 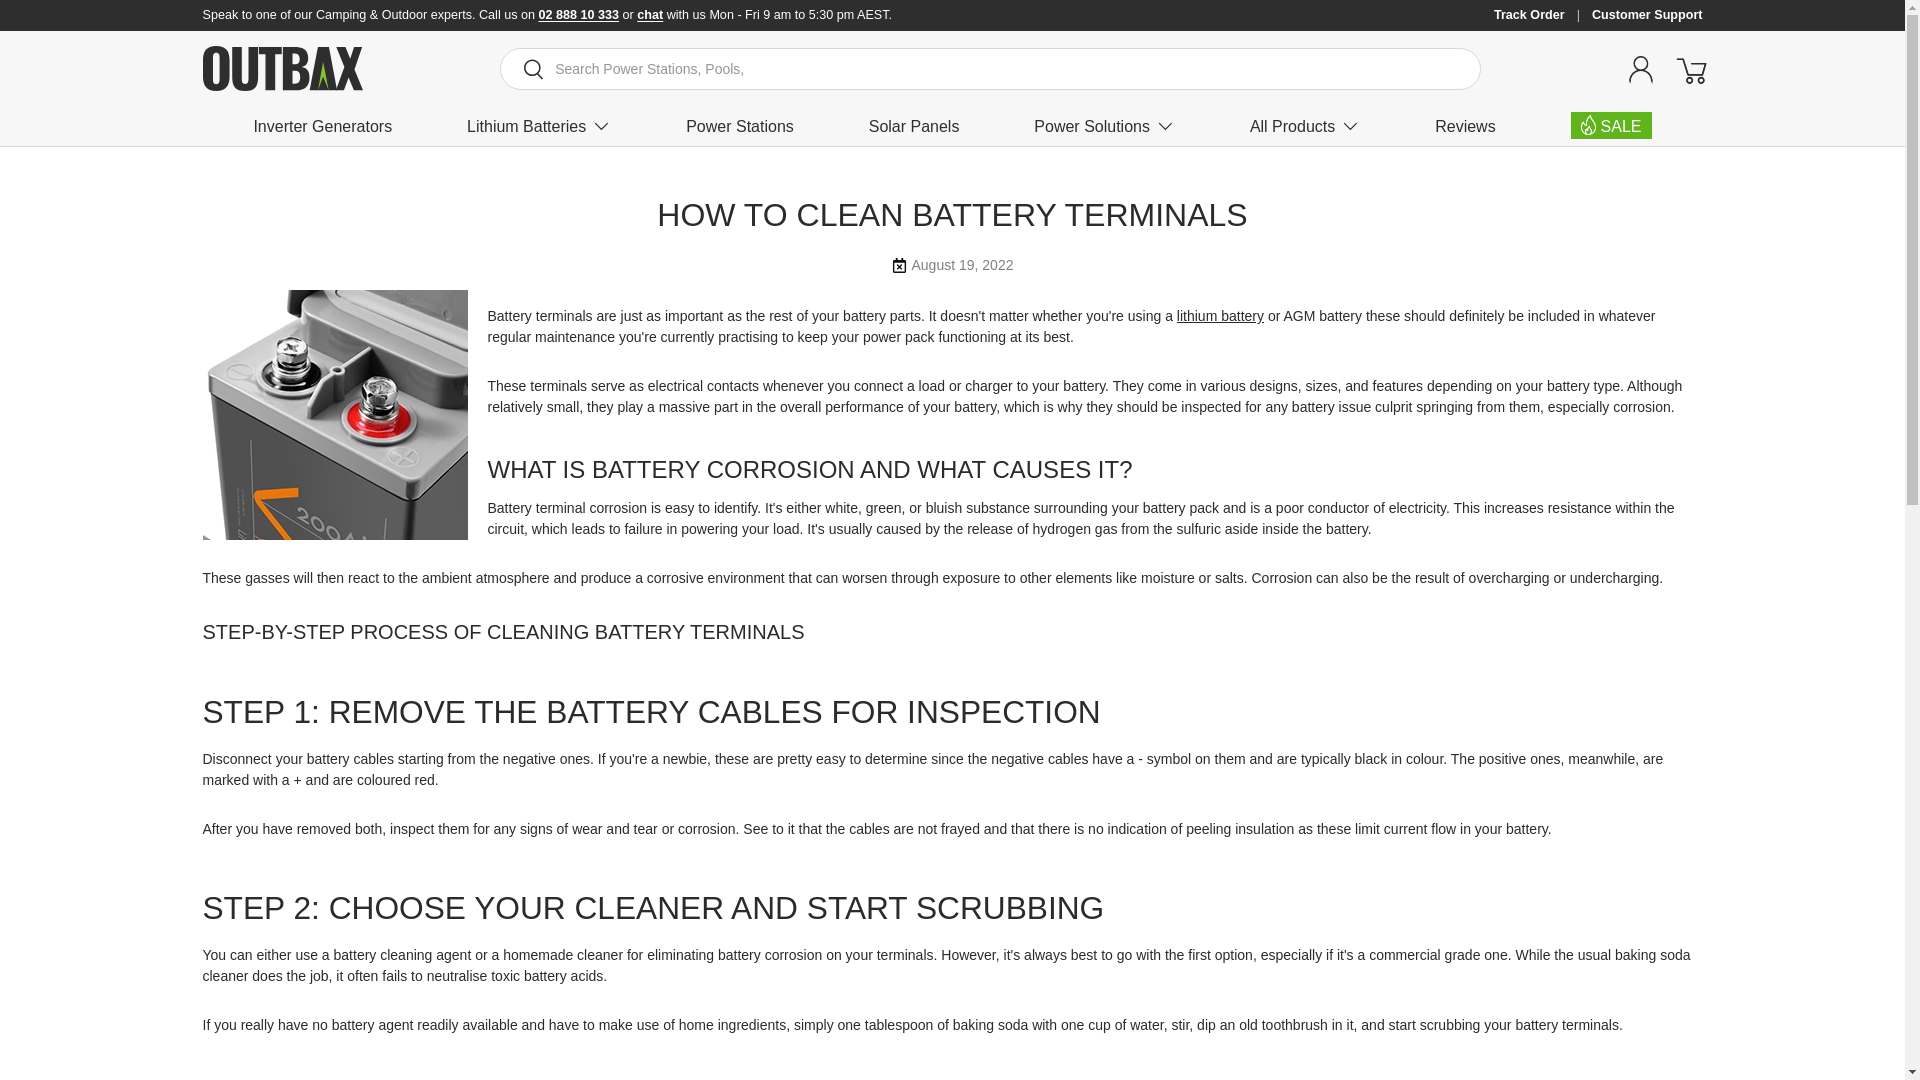 What do you see at coordinates (1304, 126) in the screenshot?
I see `All Products` at bounding box center [1304, 126].